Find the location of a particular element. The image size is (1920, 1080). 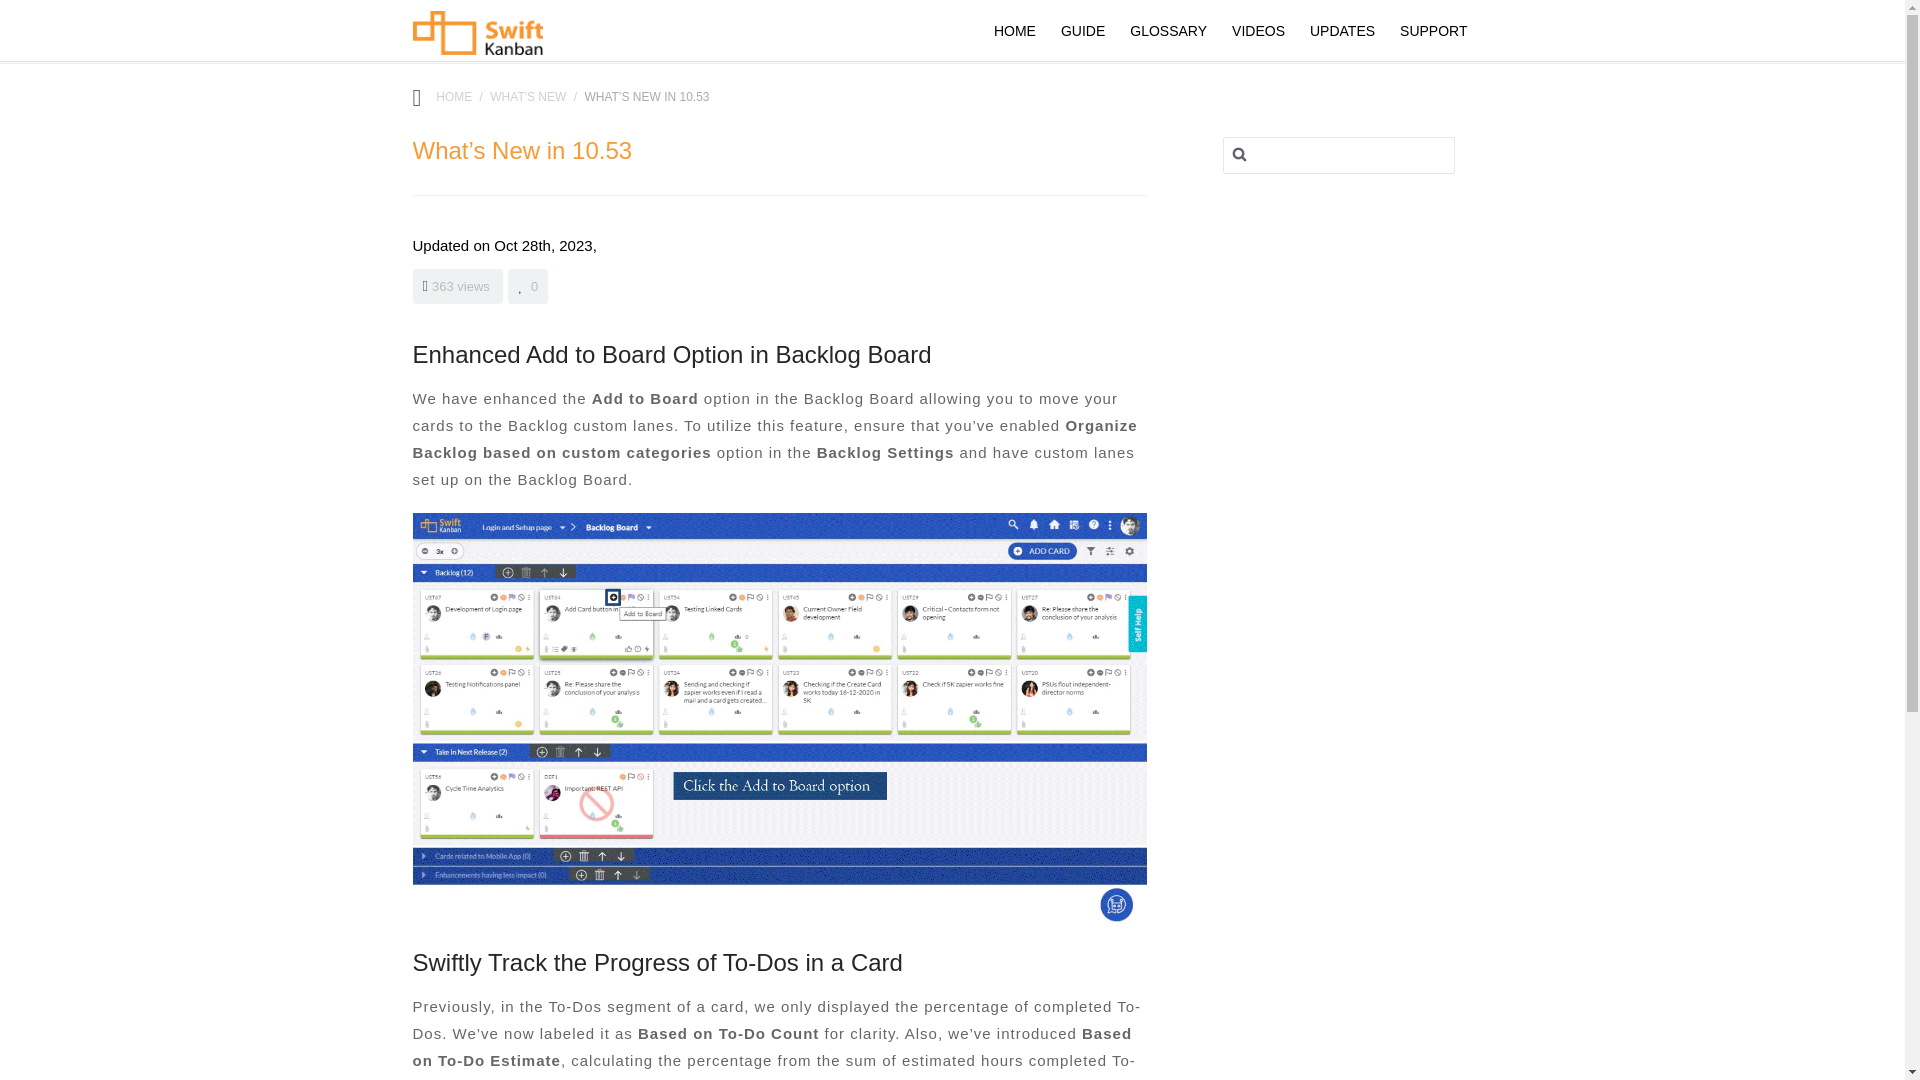

UPDATES is located at coordinates (1342, 30).